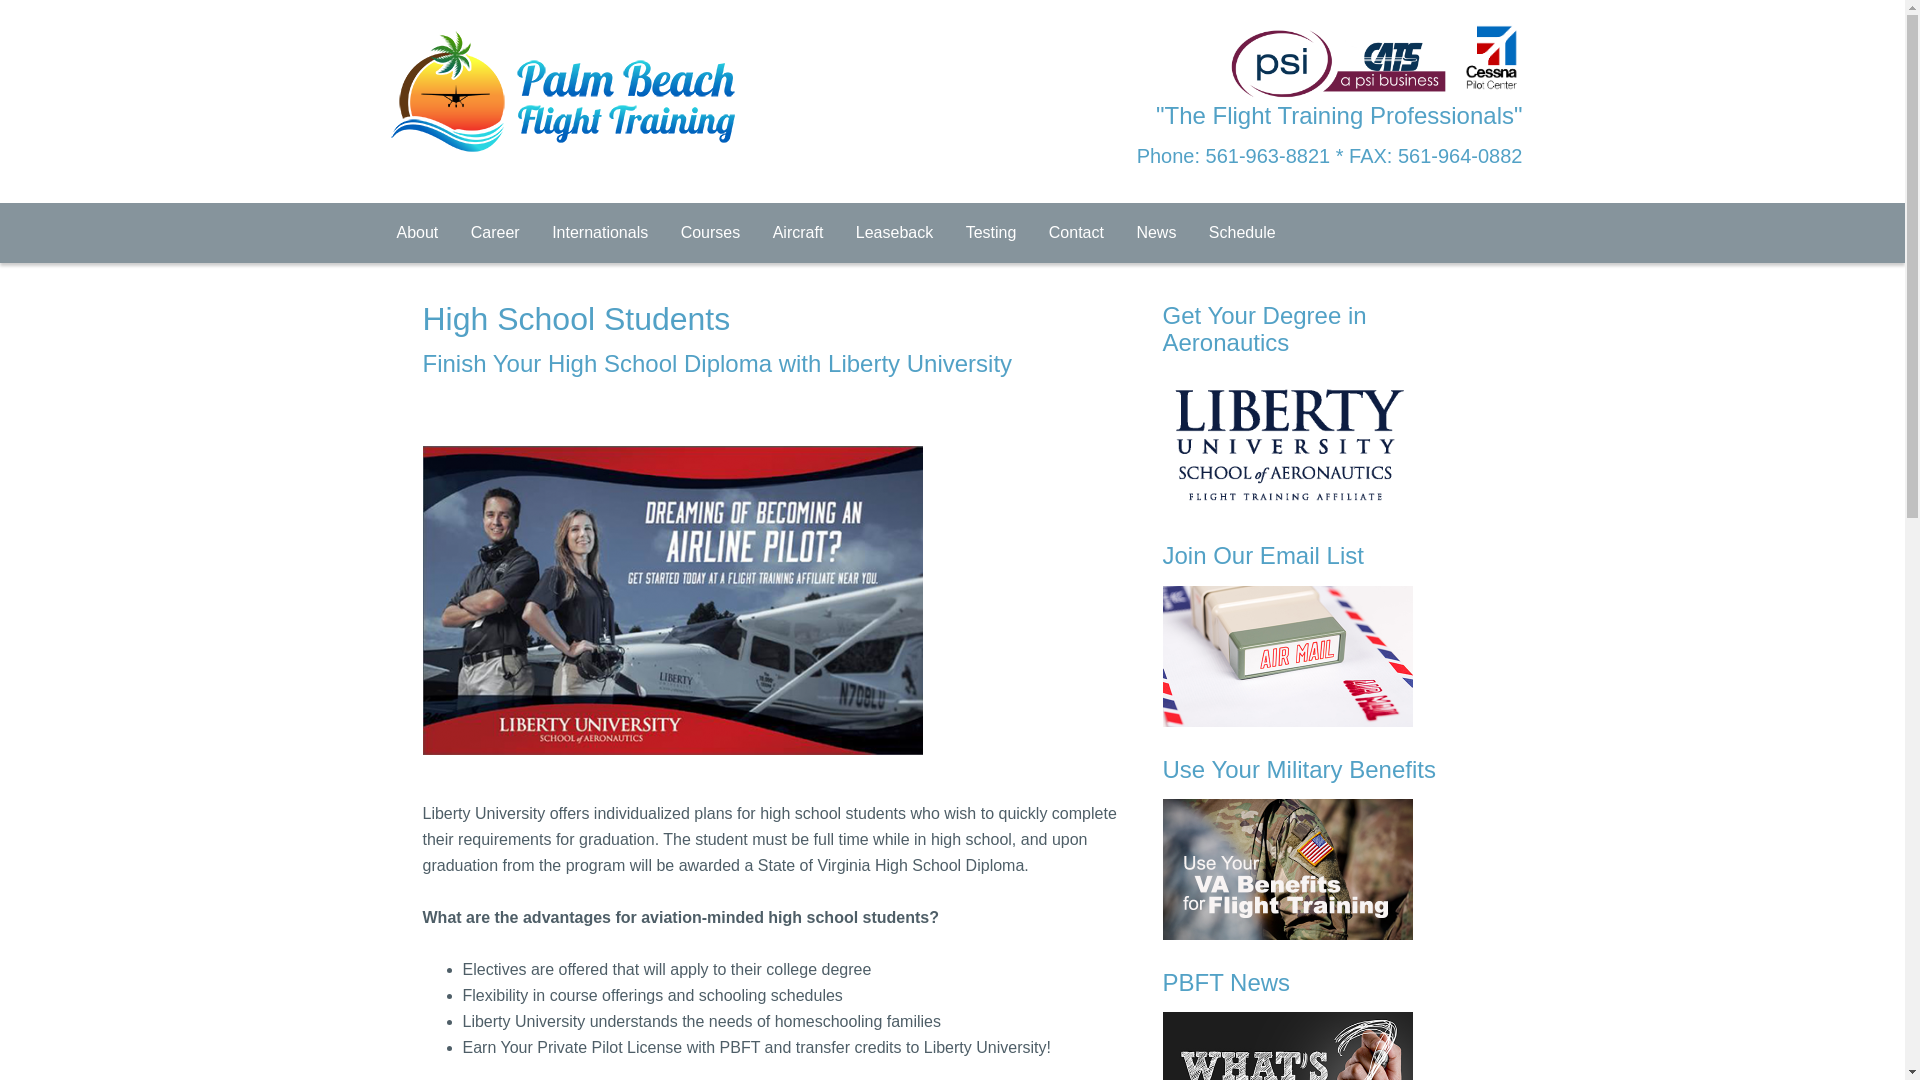 This screenshot has width=1920, height=1080. Describe the element at coordinates (1322, 1024) in the screenshot. I see `PBFT News` at that location.